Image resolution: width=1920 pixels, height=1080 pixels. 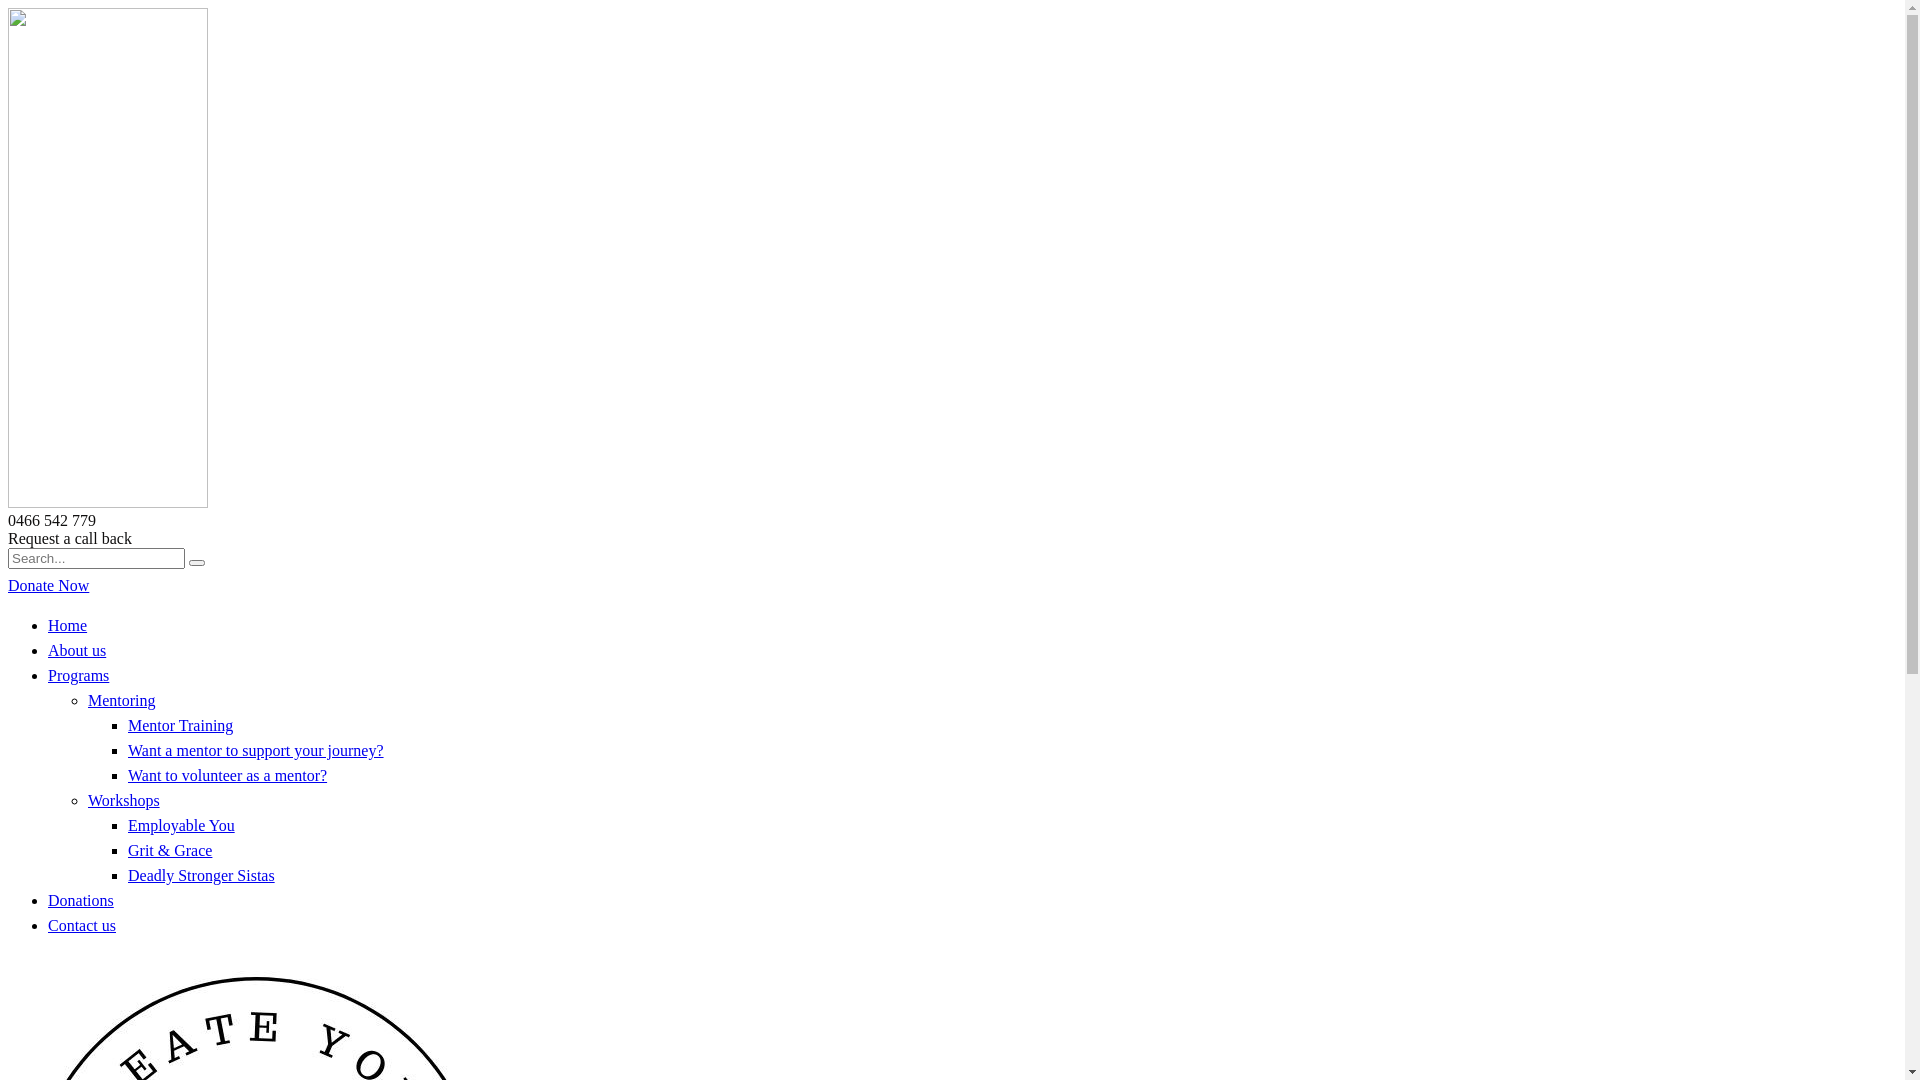 I want to click on Home, so click(x=68, y=626).